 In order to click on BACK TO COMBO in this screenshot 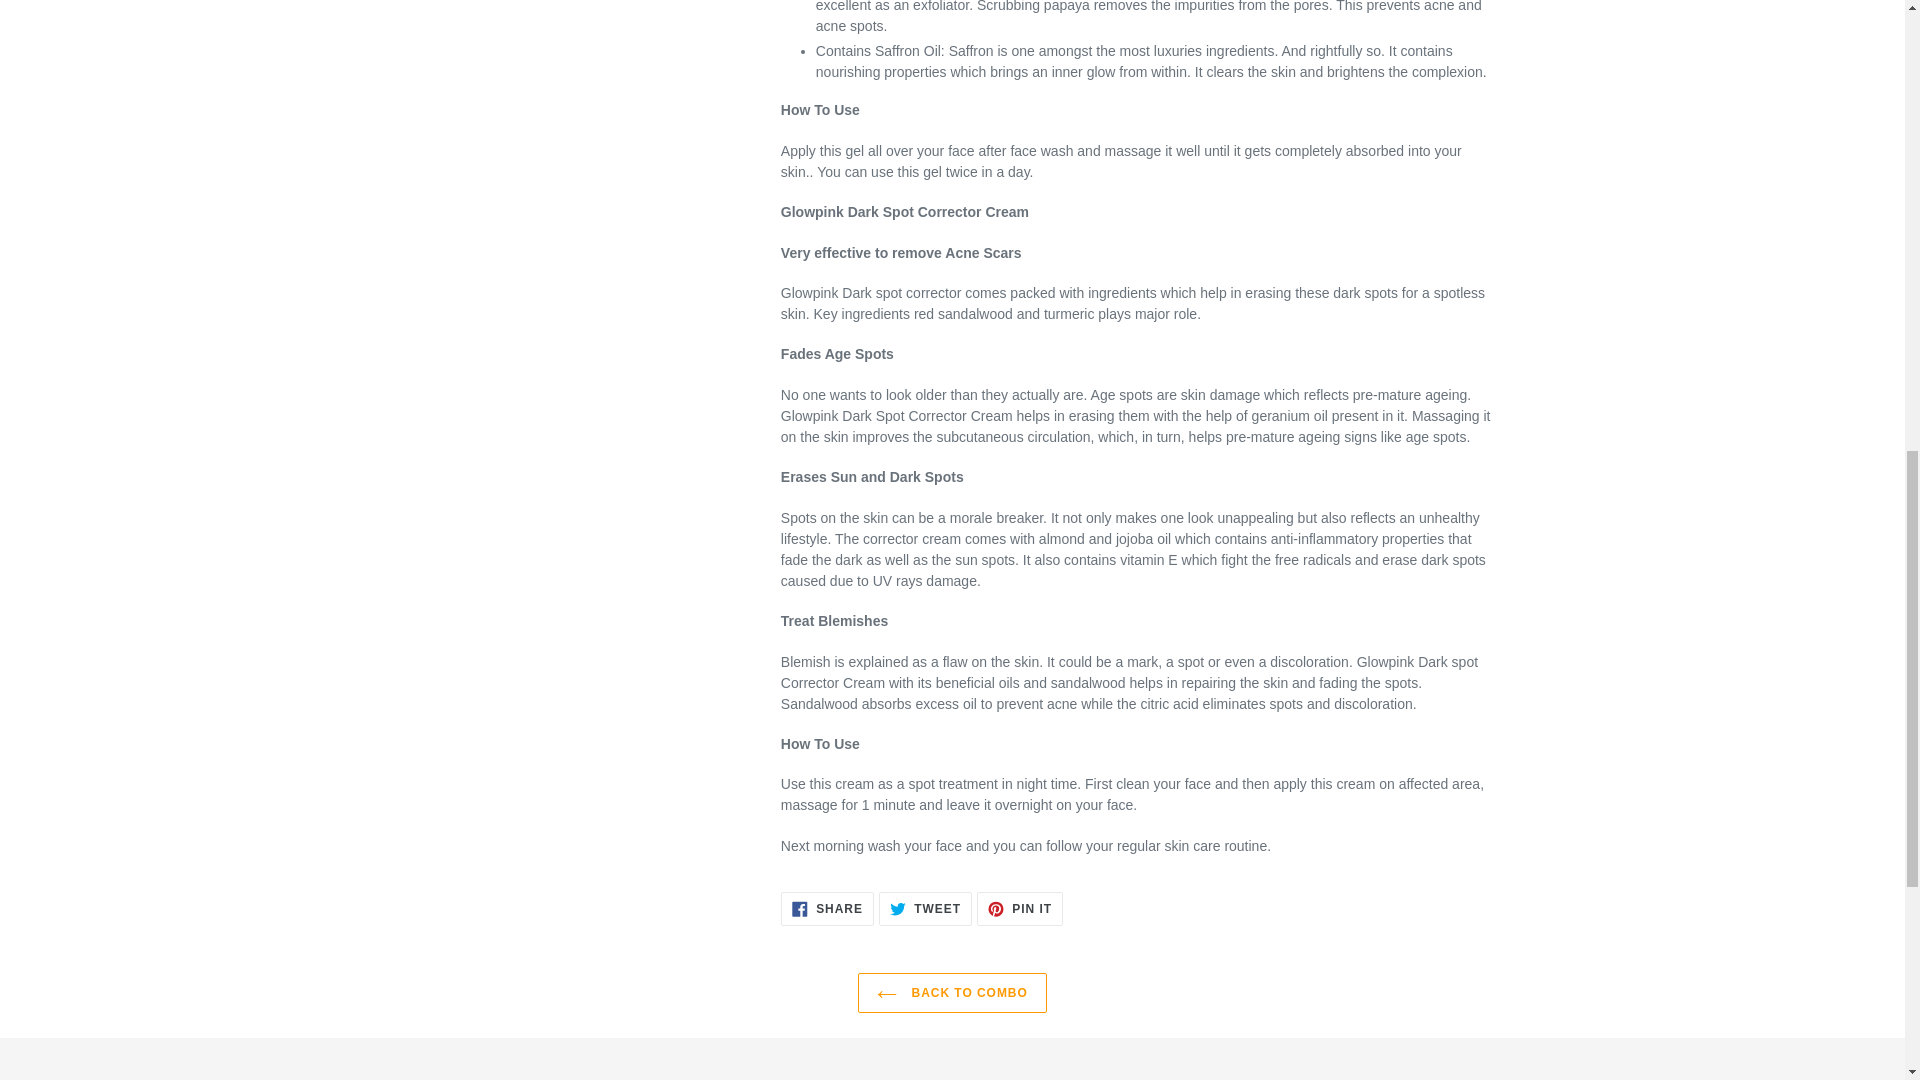, I will do `click(925, 908)`.